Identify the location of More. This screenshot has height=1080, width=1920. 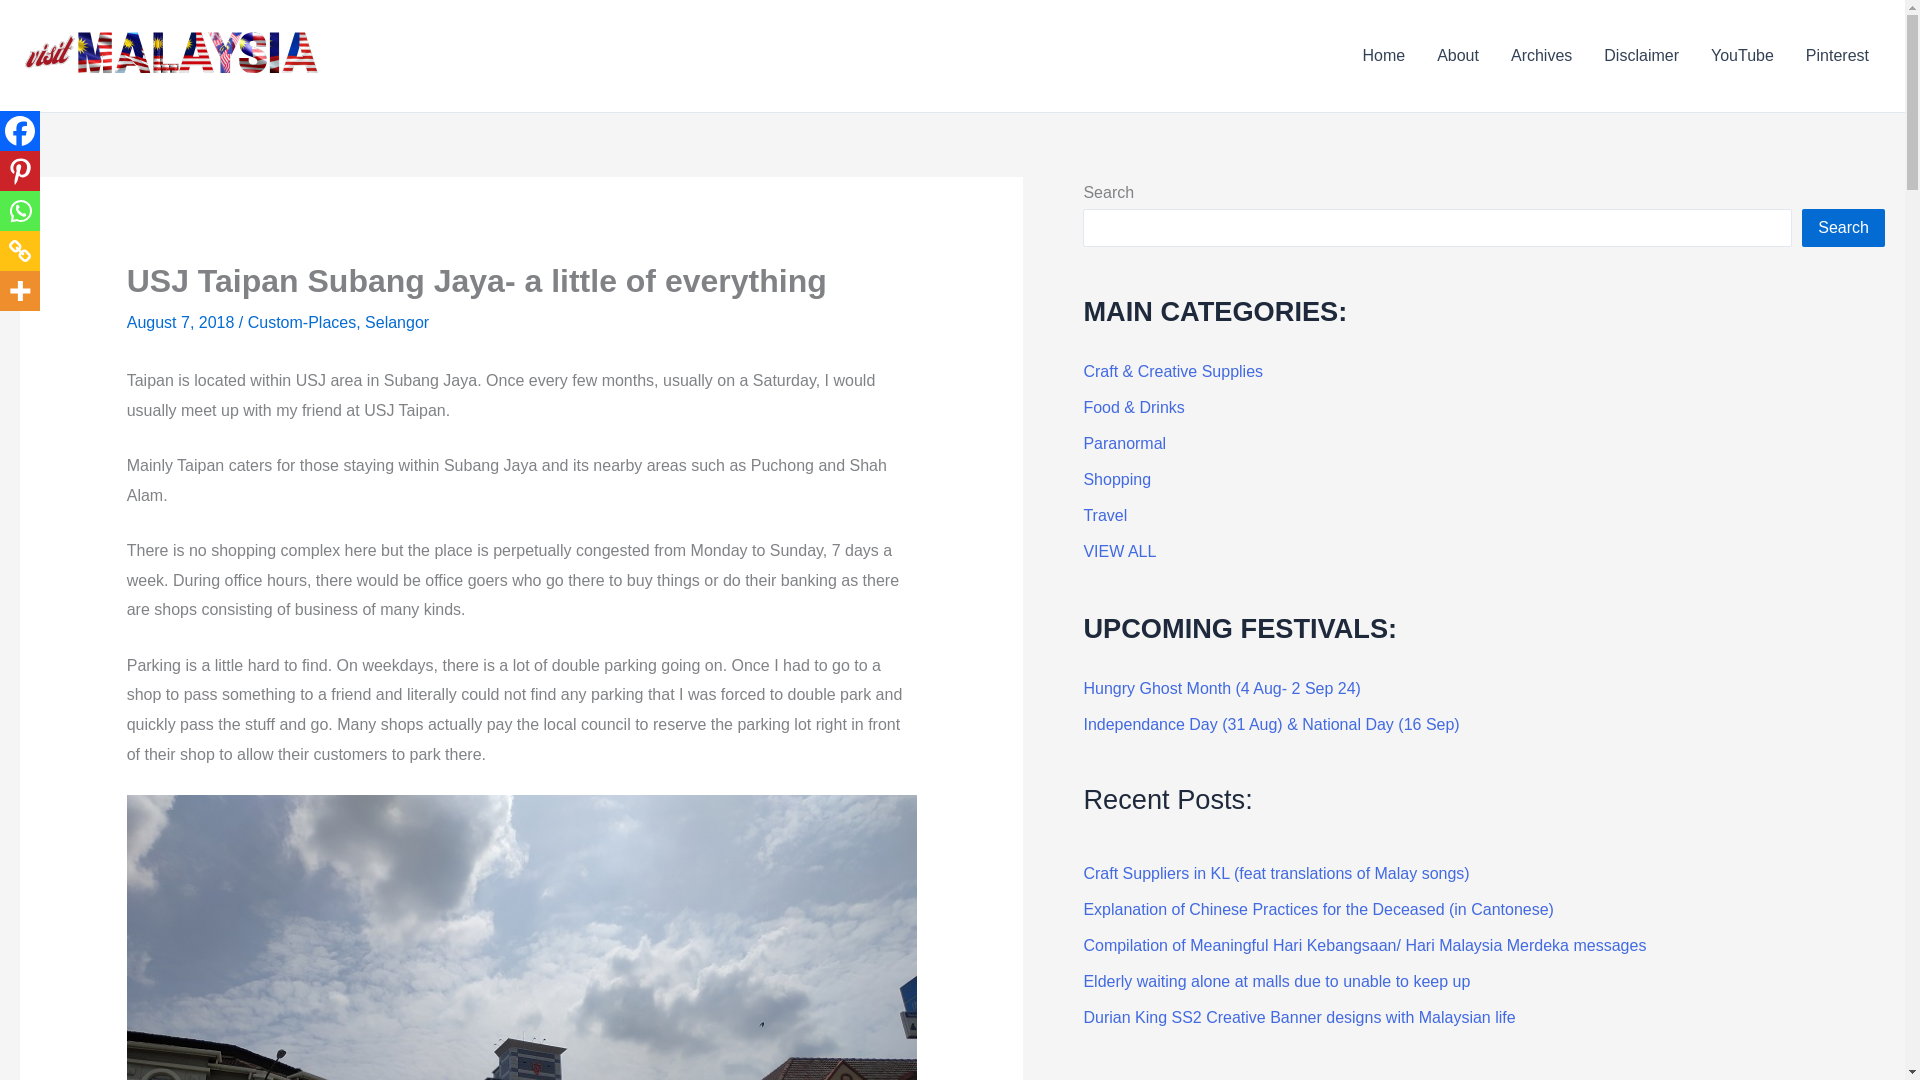
(20, 291).